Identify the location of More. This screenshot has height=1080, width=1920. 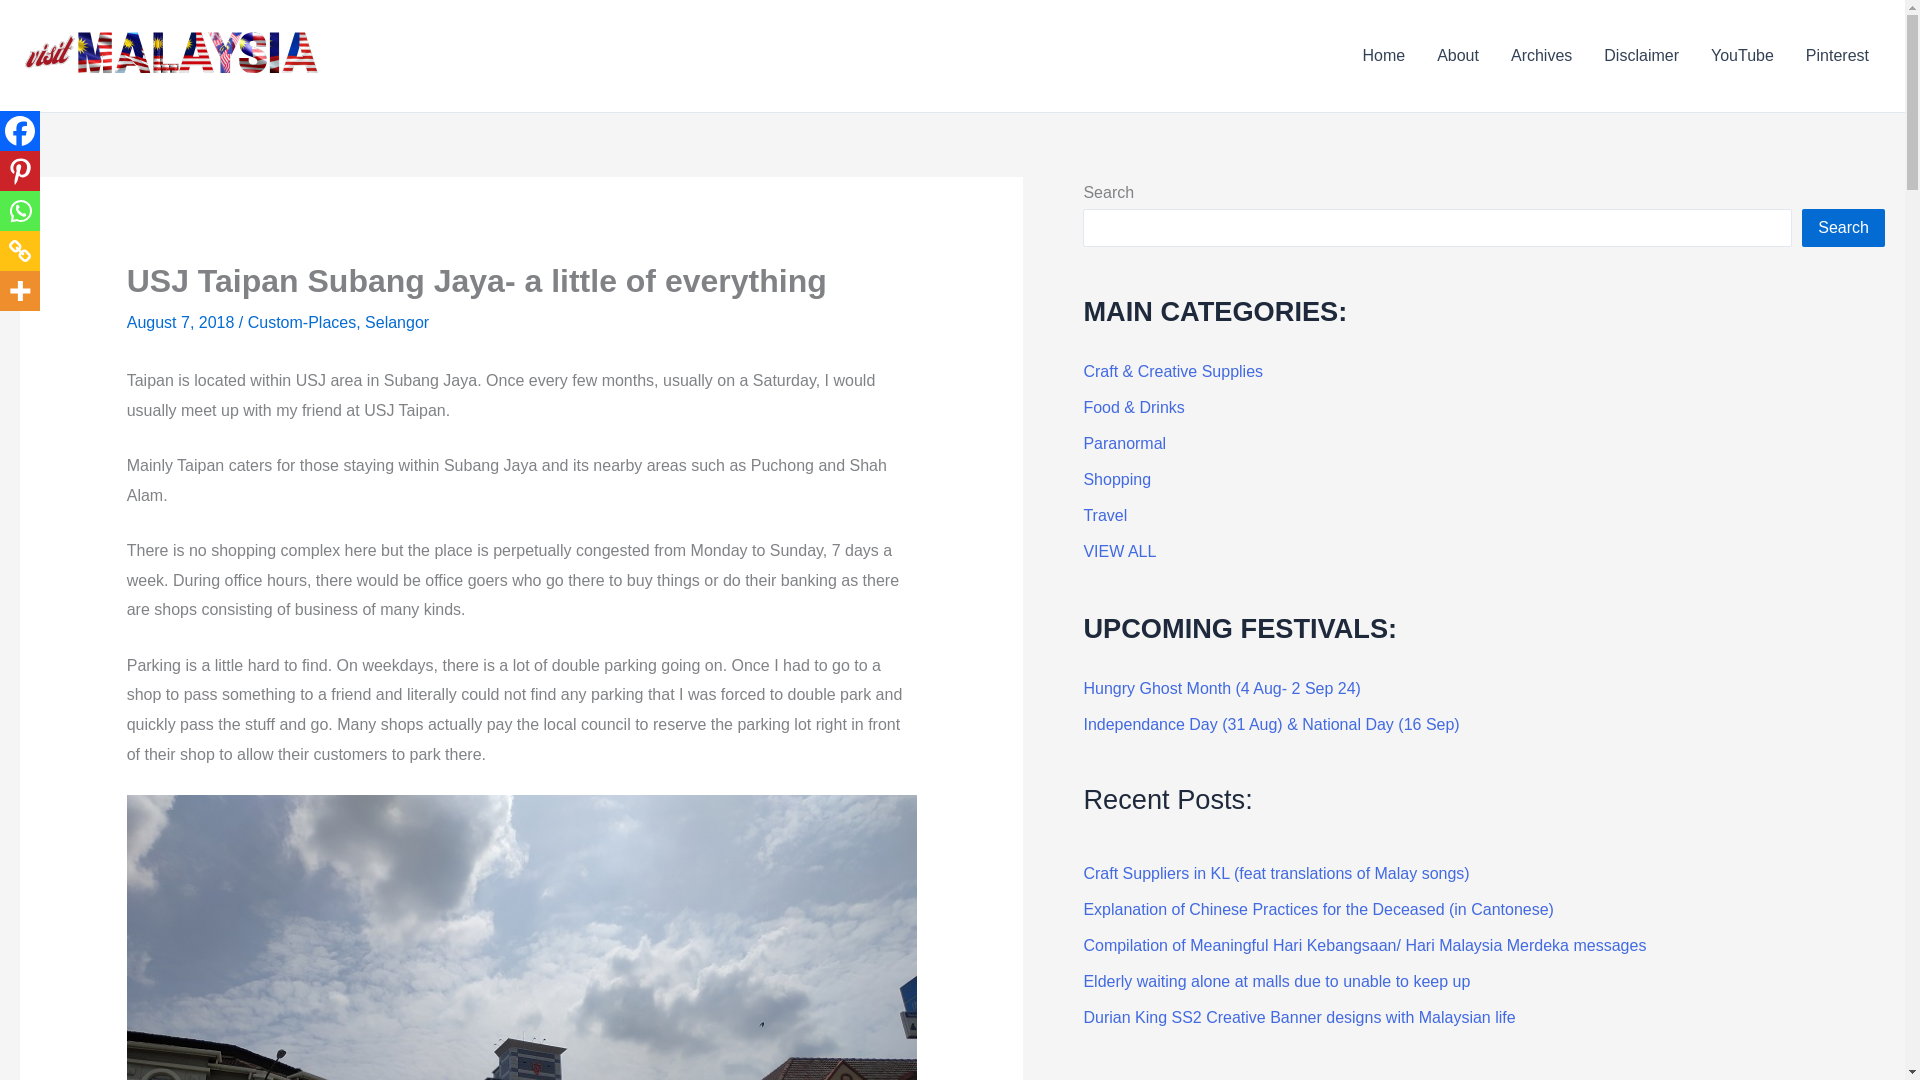
(20, 291).